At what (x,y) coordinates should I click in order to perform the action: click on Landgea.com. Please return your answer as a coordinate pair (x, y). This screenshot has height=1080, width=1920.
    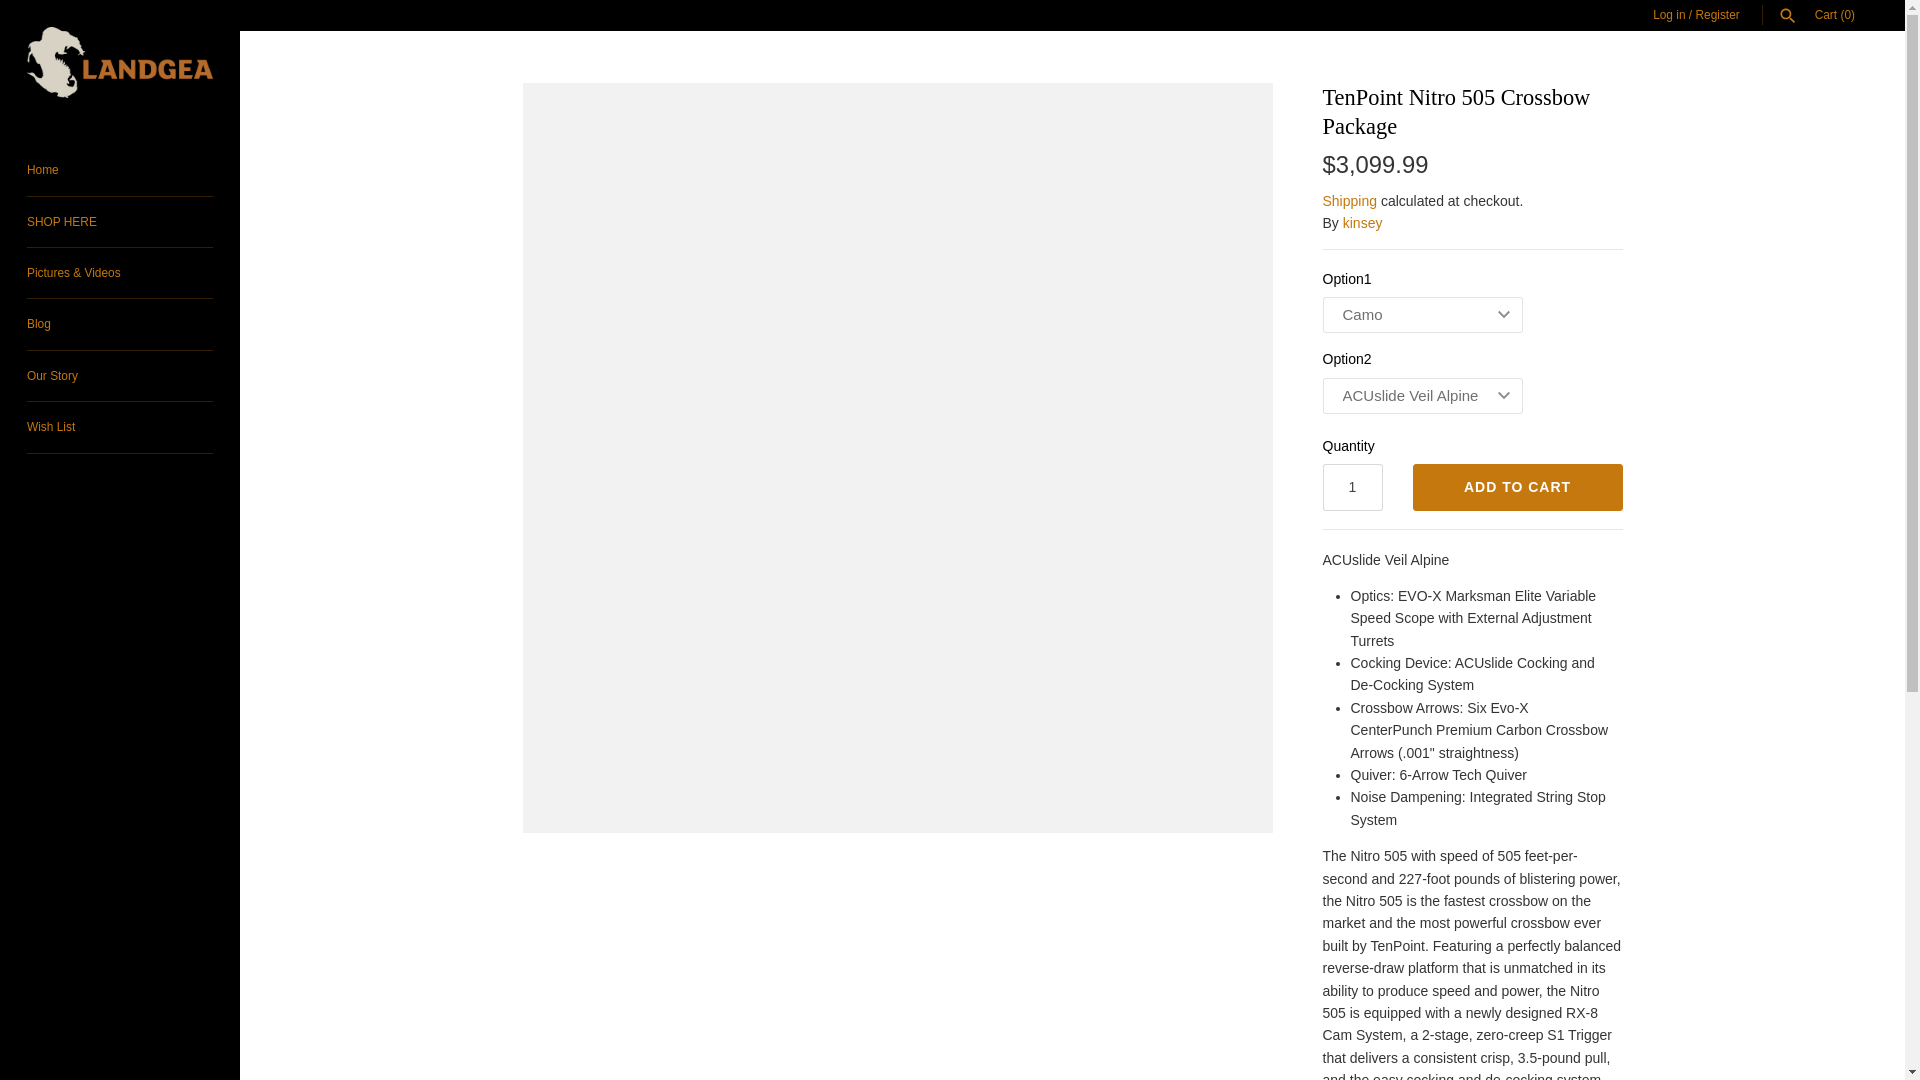
    Looking at the image, I should click on (120, 62).